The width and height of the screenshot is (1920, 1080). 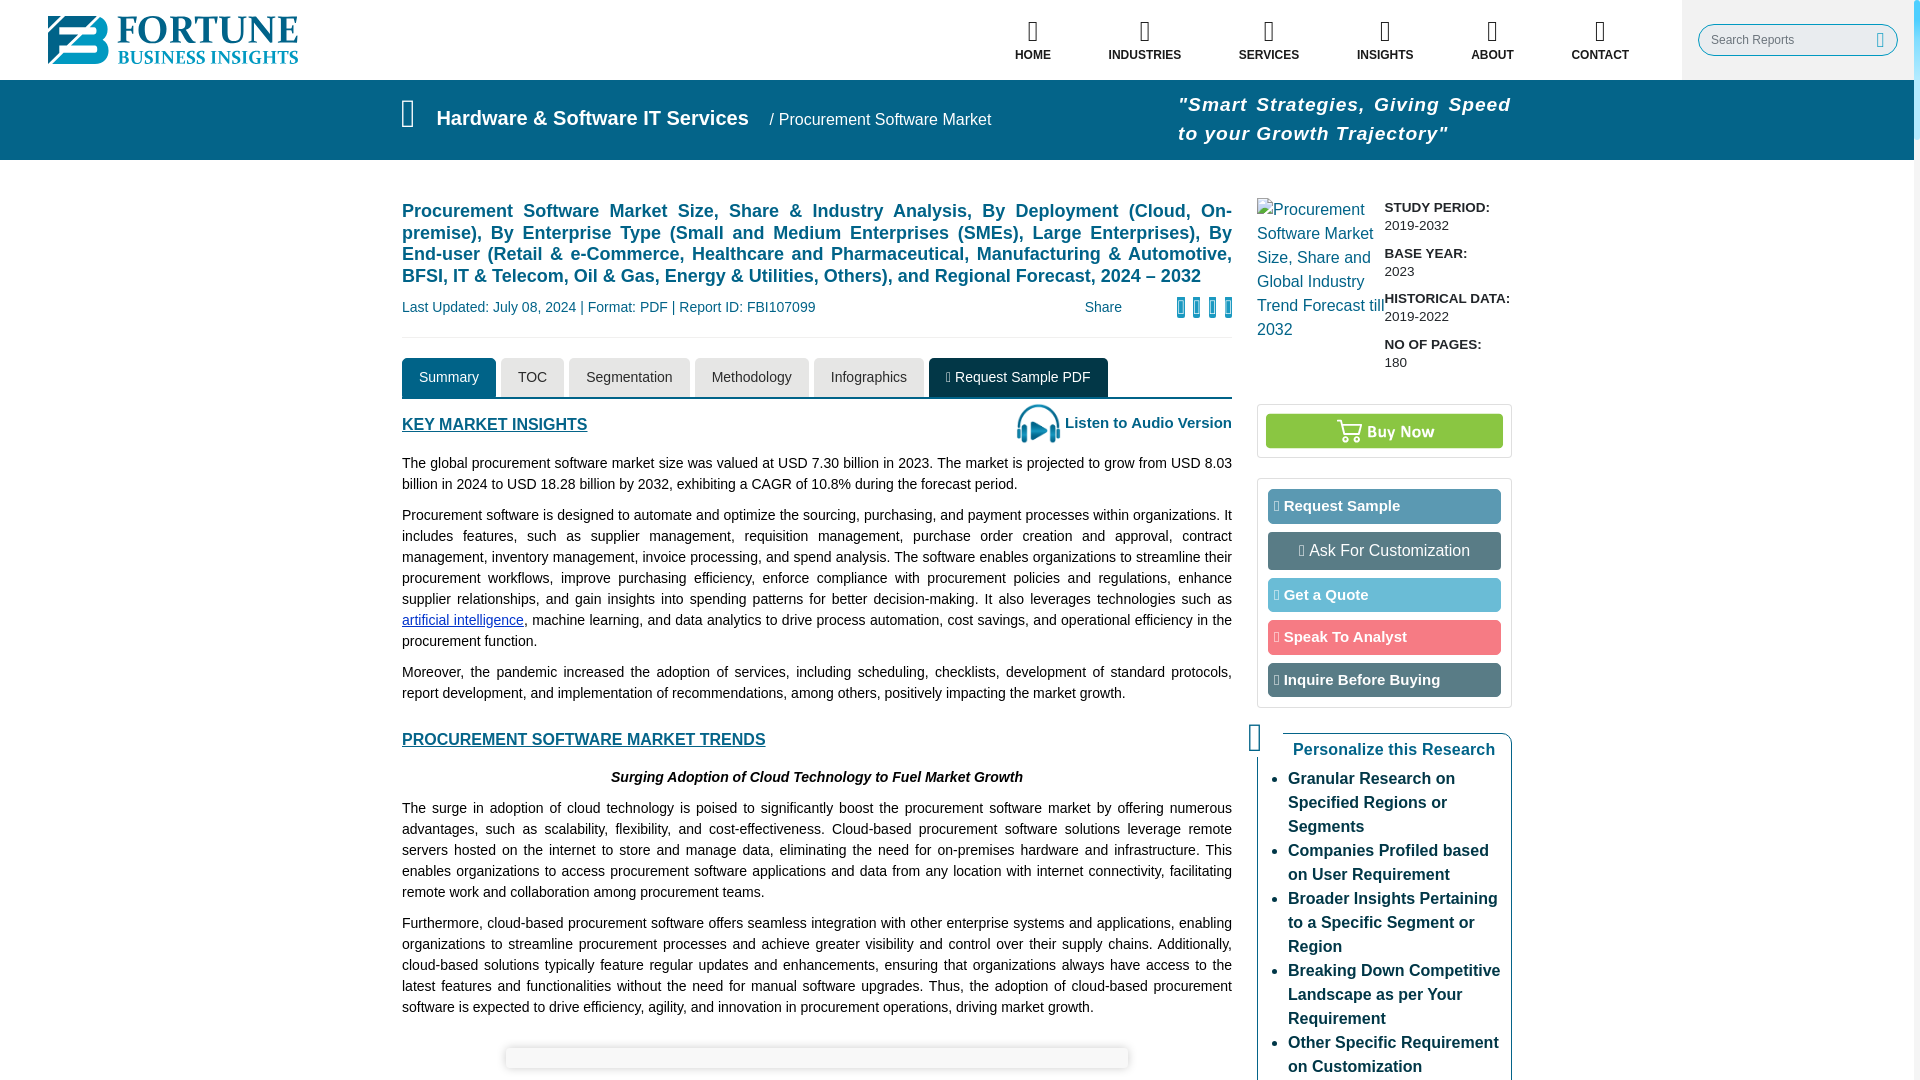 I want to click on INSIGHTS, so click(x=1384, y=39).